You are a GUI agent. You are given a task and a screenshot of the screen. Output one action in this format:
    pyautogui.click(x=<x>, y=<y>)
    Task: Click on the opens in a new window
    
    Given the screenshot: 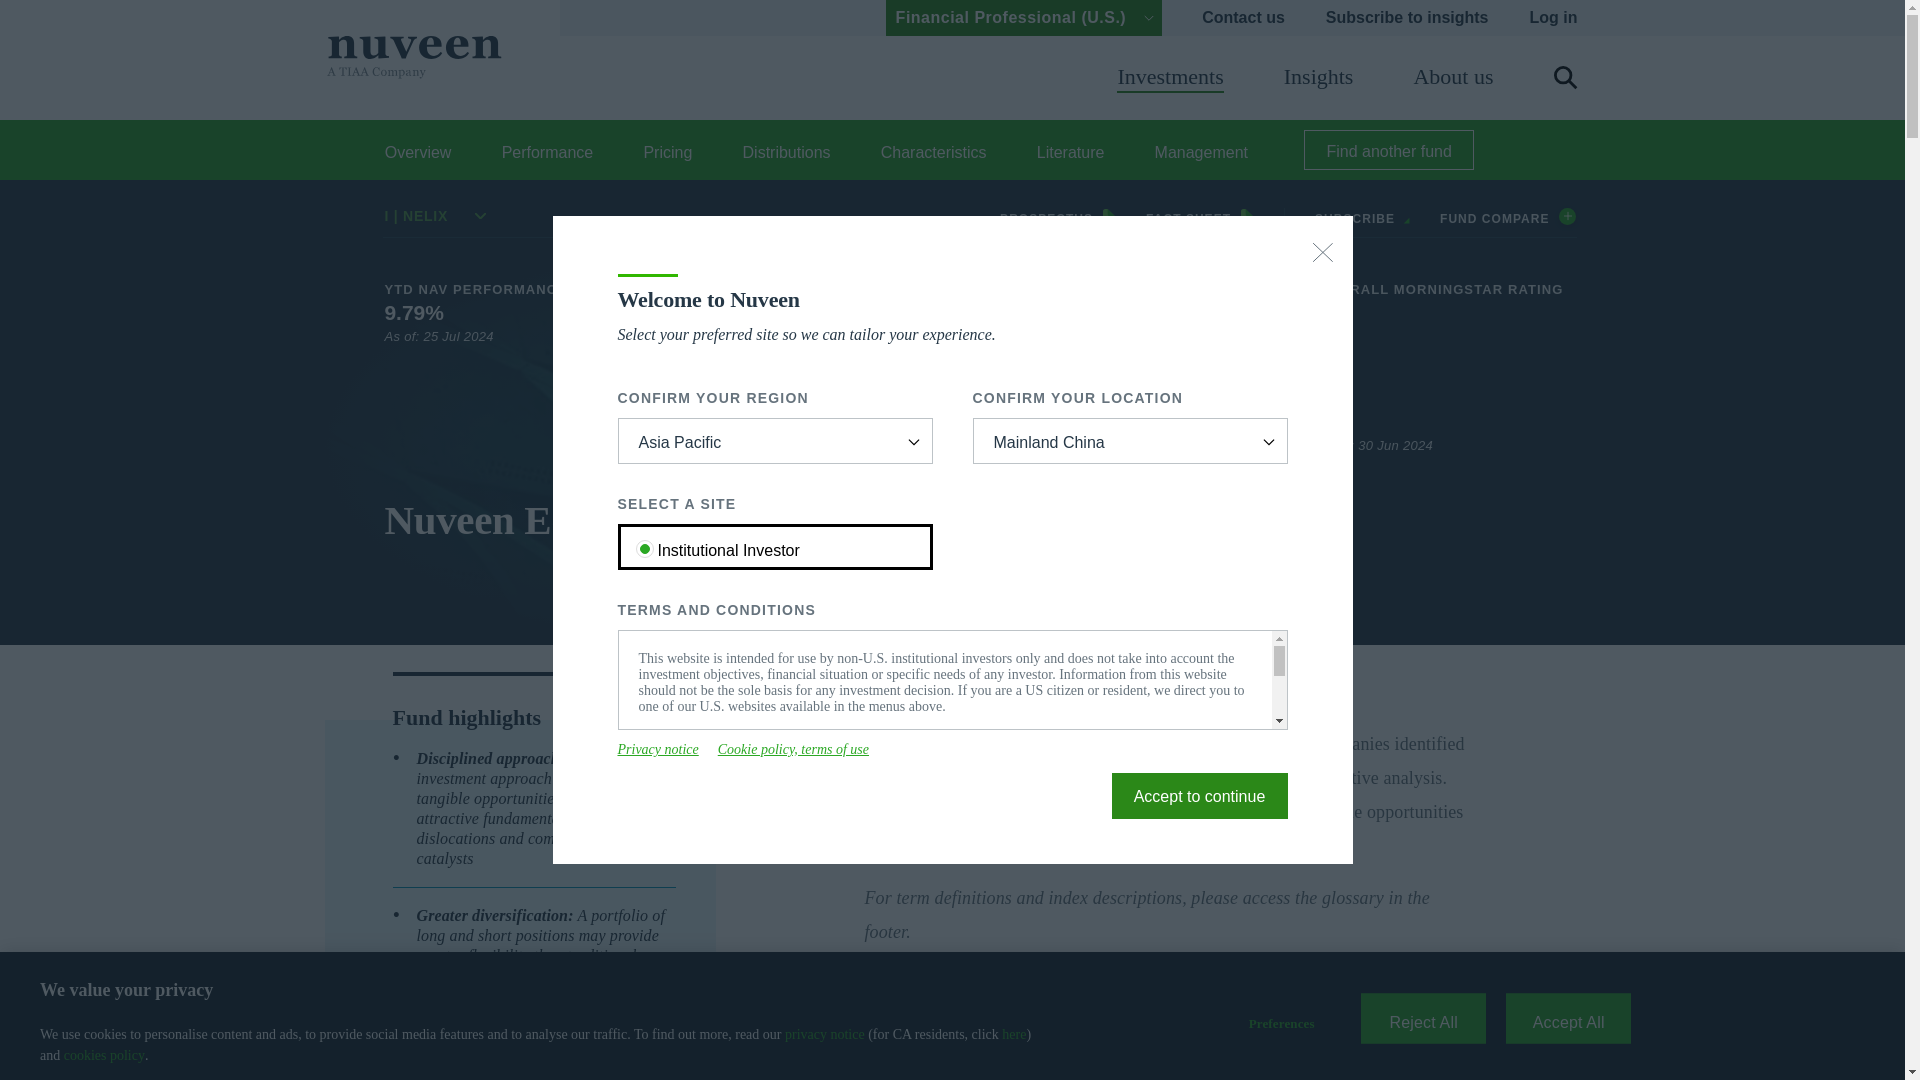 What is the action you would take?
    pyautogui.click(x=1200, y=216)
    